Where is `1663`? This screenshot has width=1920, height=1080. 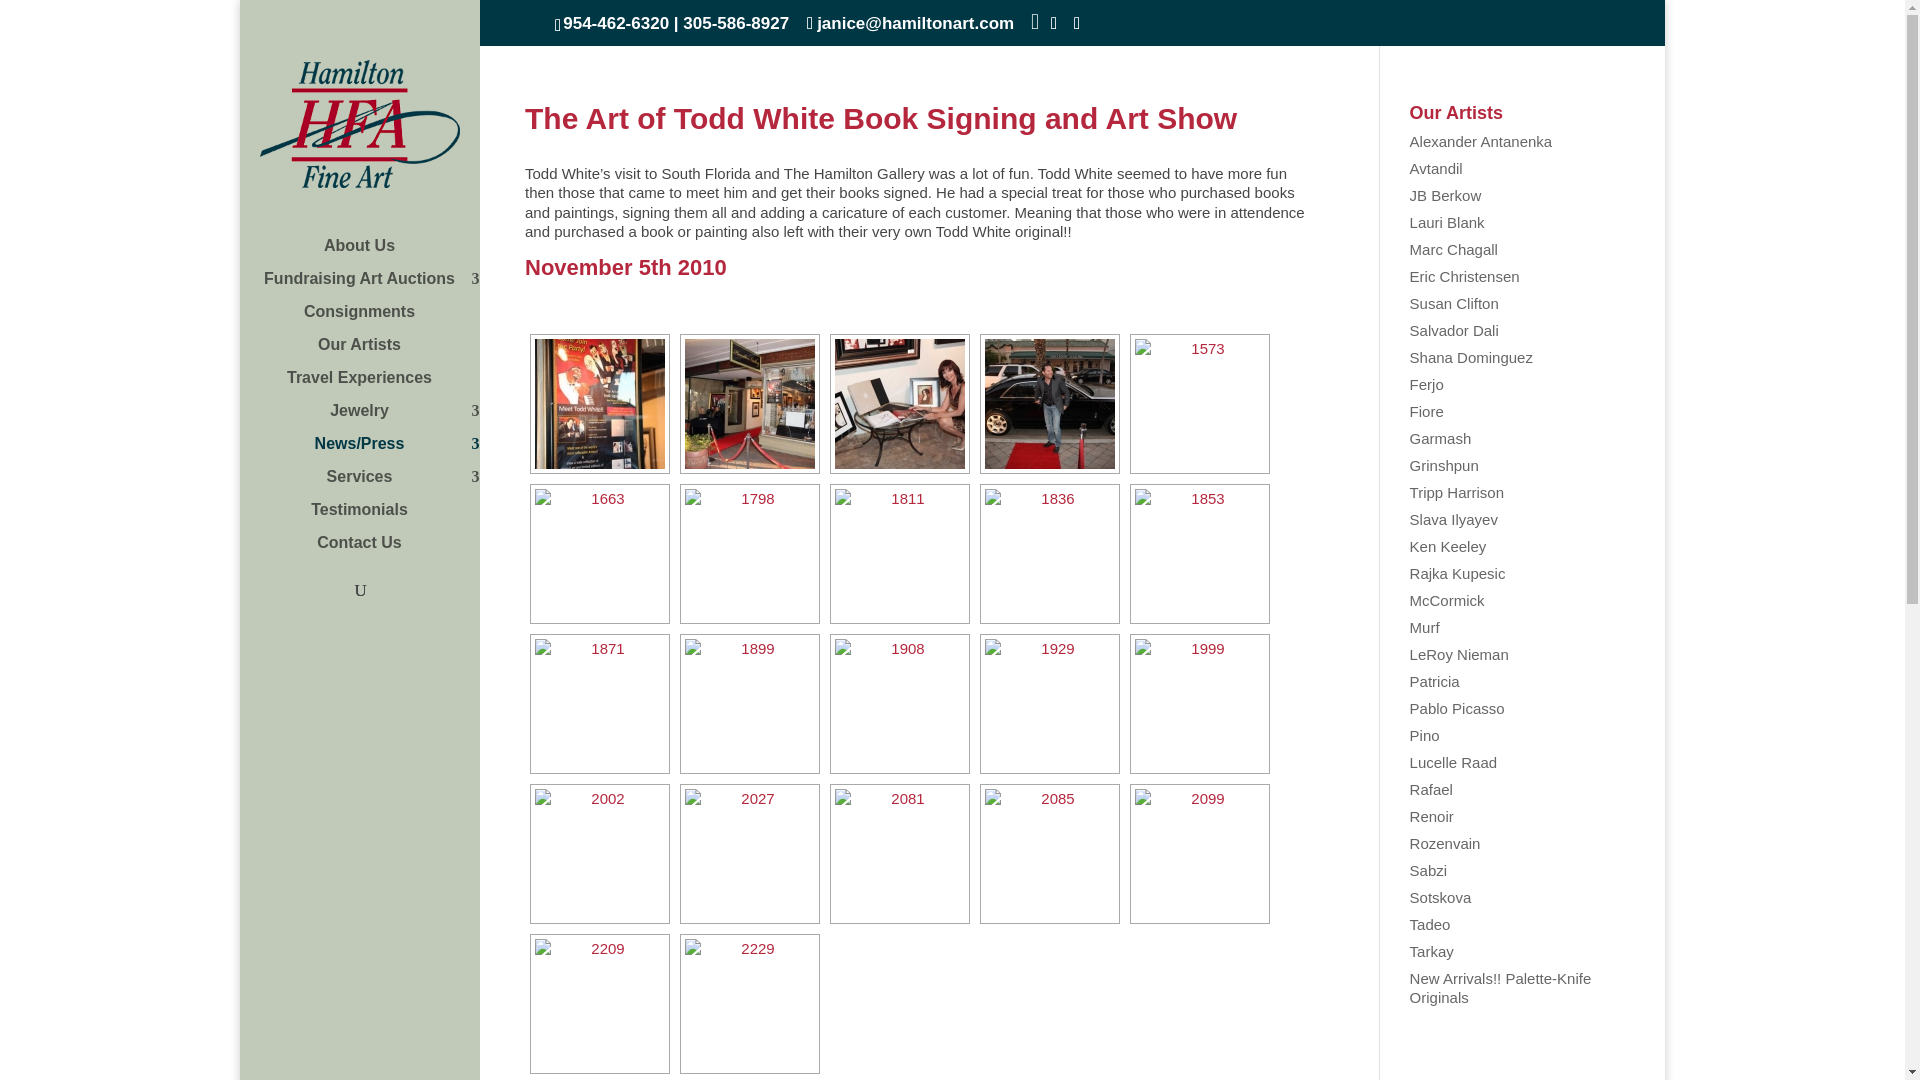 1663 is located at coordinates (600, 552).